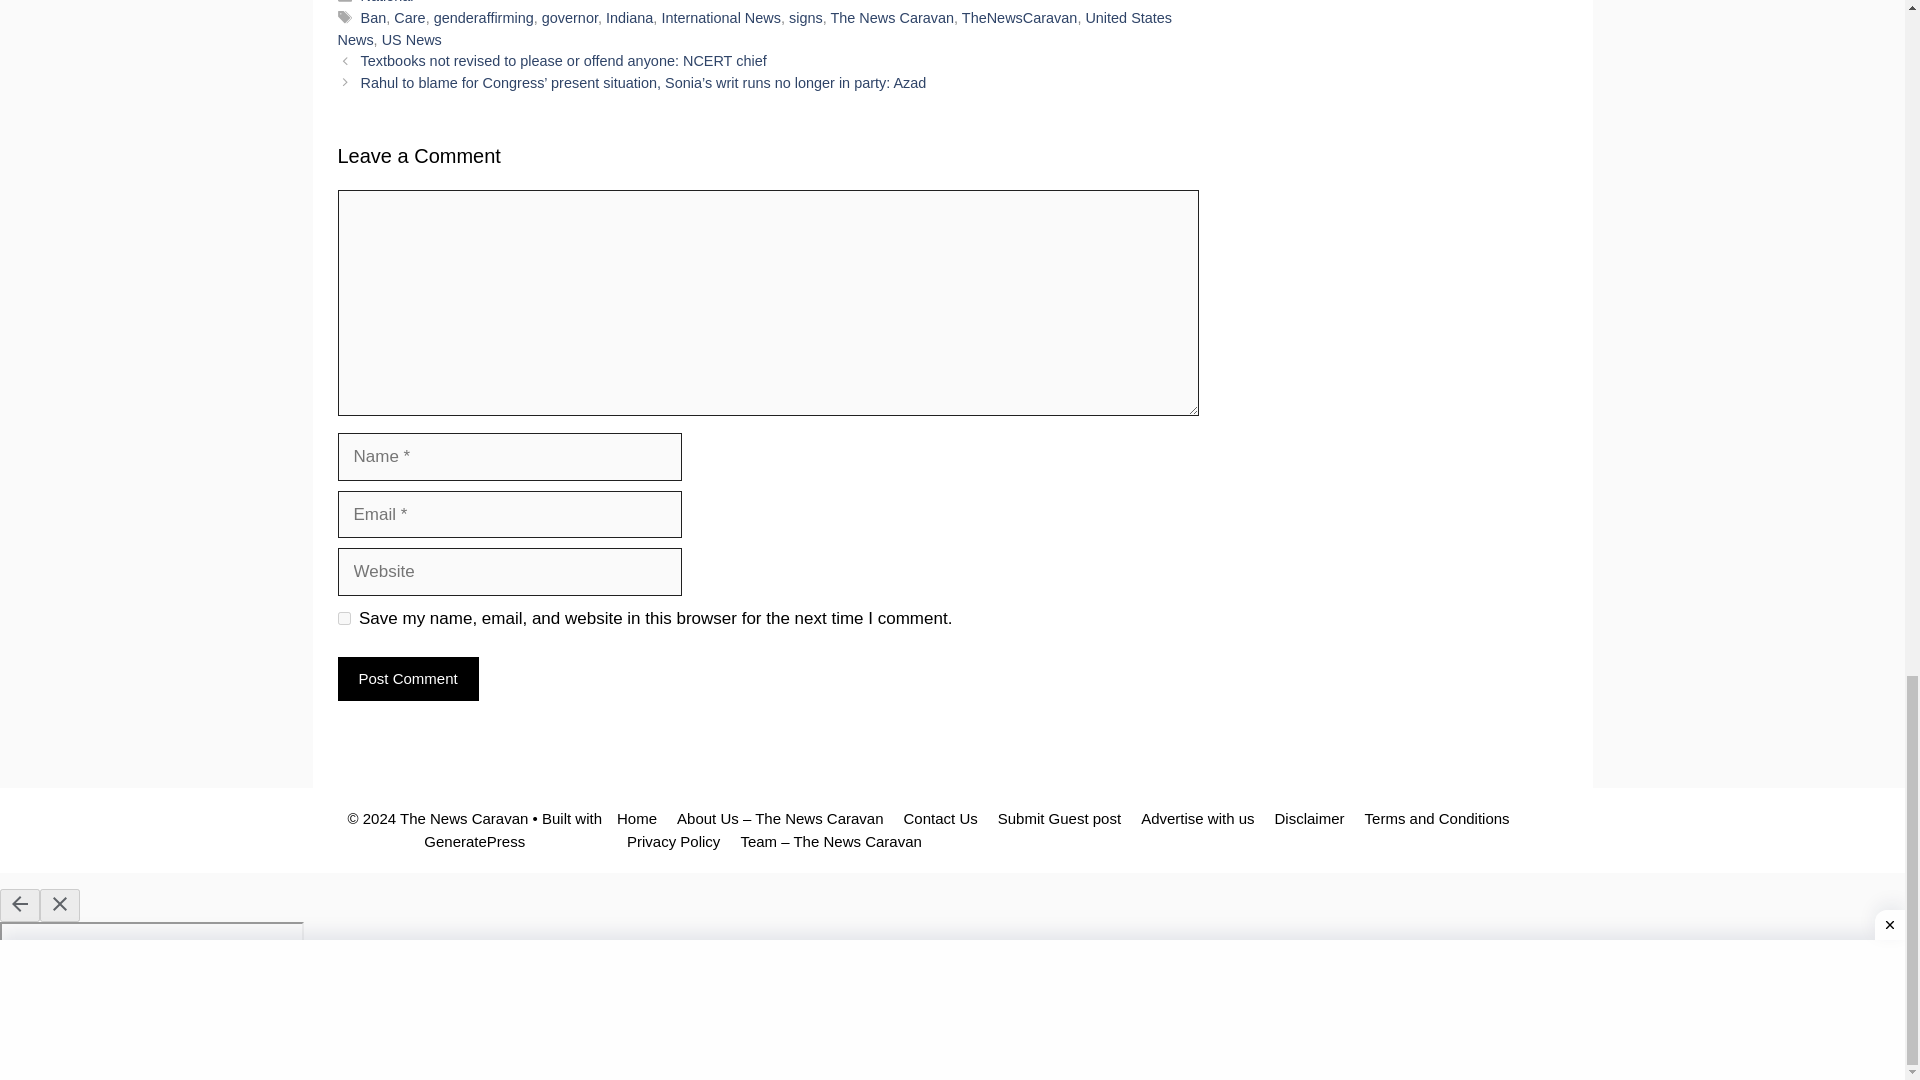  Describe the element at coordinates (408, 679) in the screenshot. I see `Post Comment` at that location.